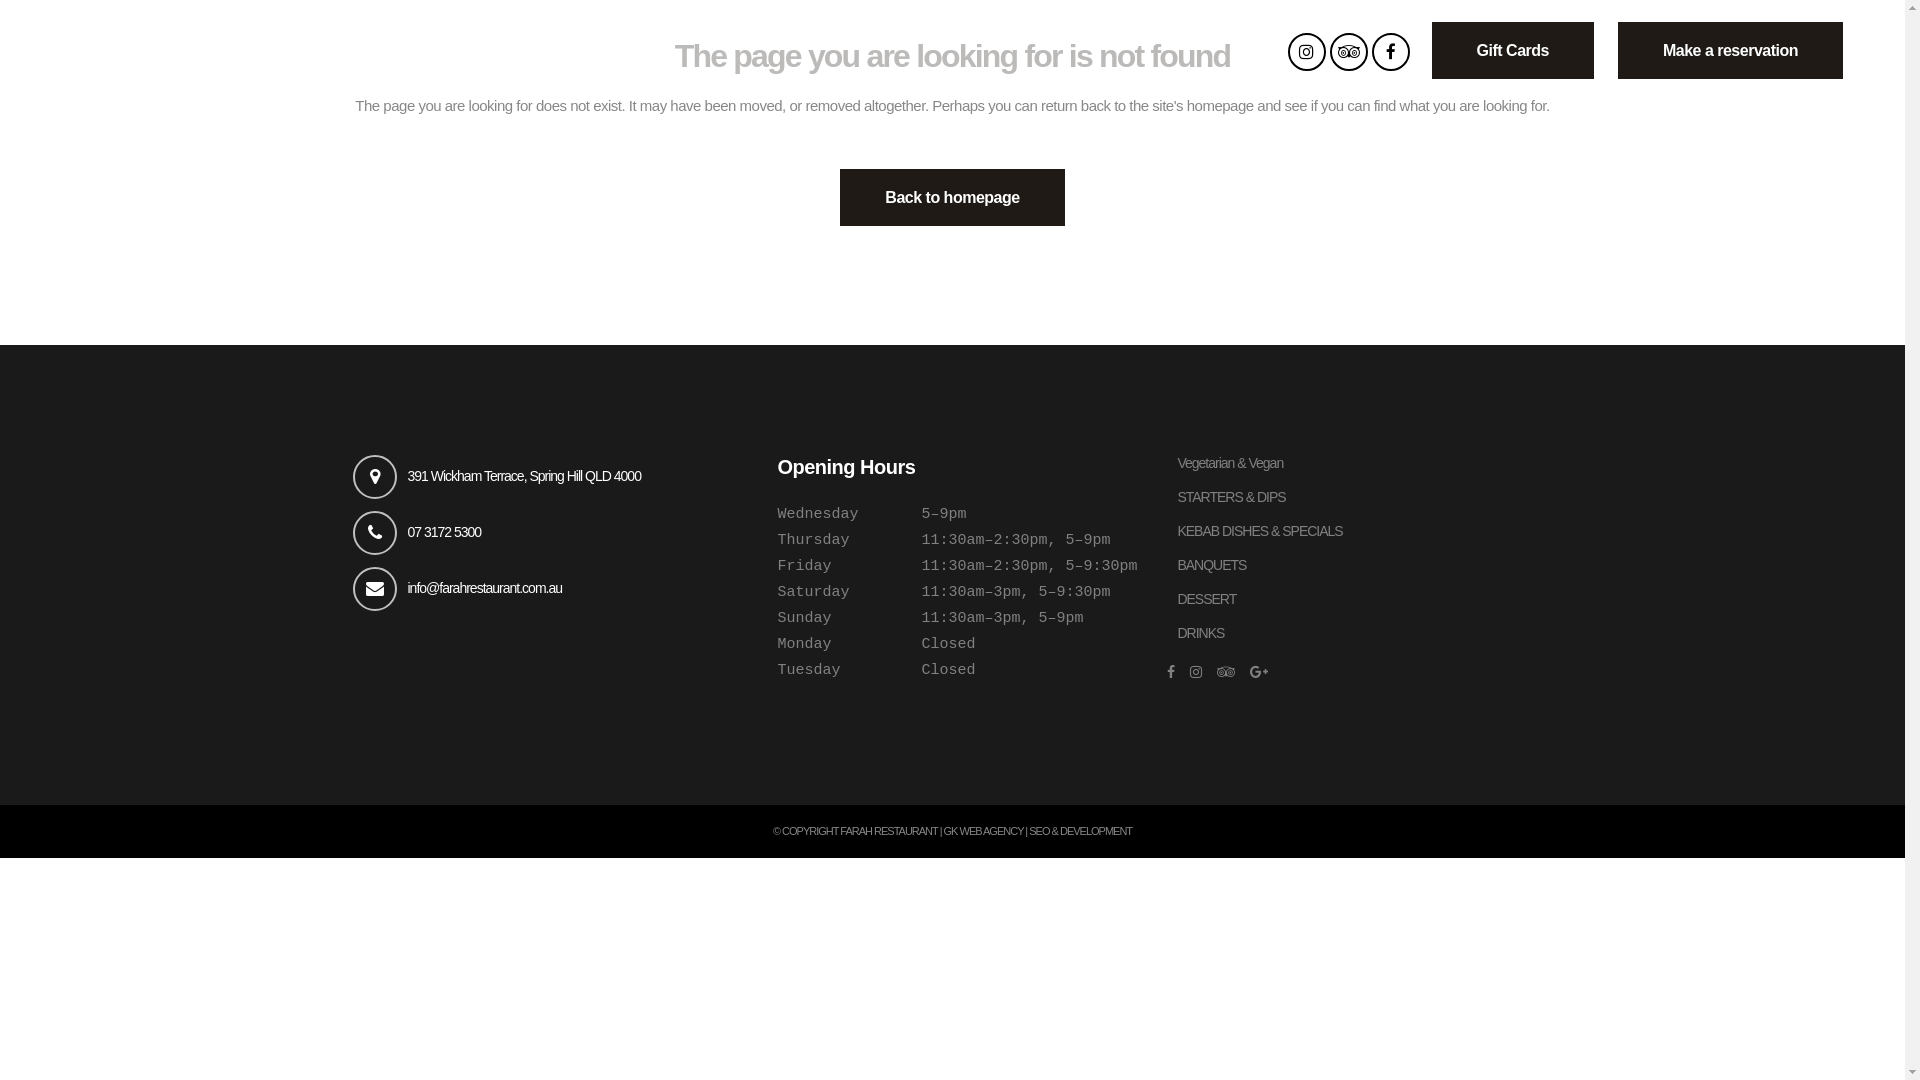 Image resolution: width=1920 pixels, height=1080 pixels. I want to click on Back to homepage, so click(952, 198).